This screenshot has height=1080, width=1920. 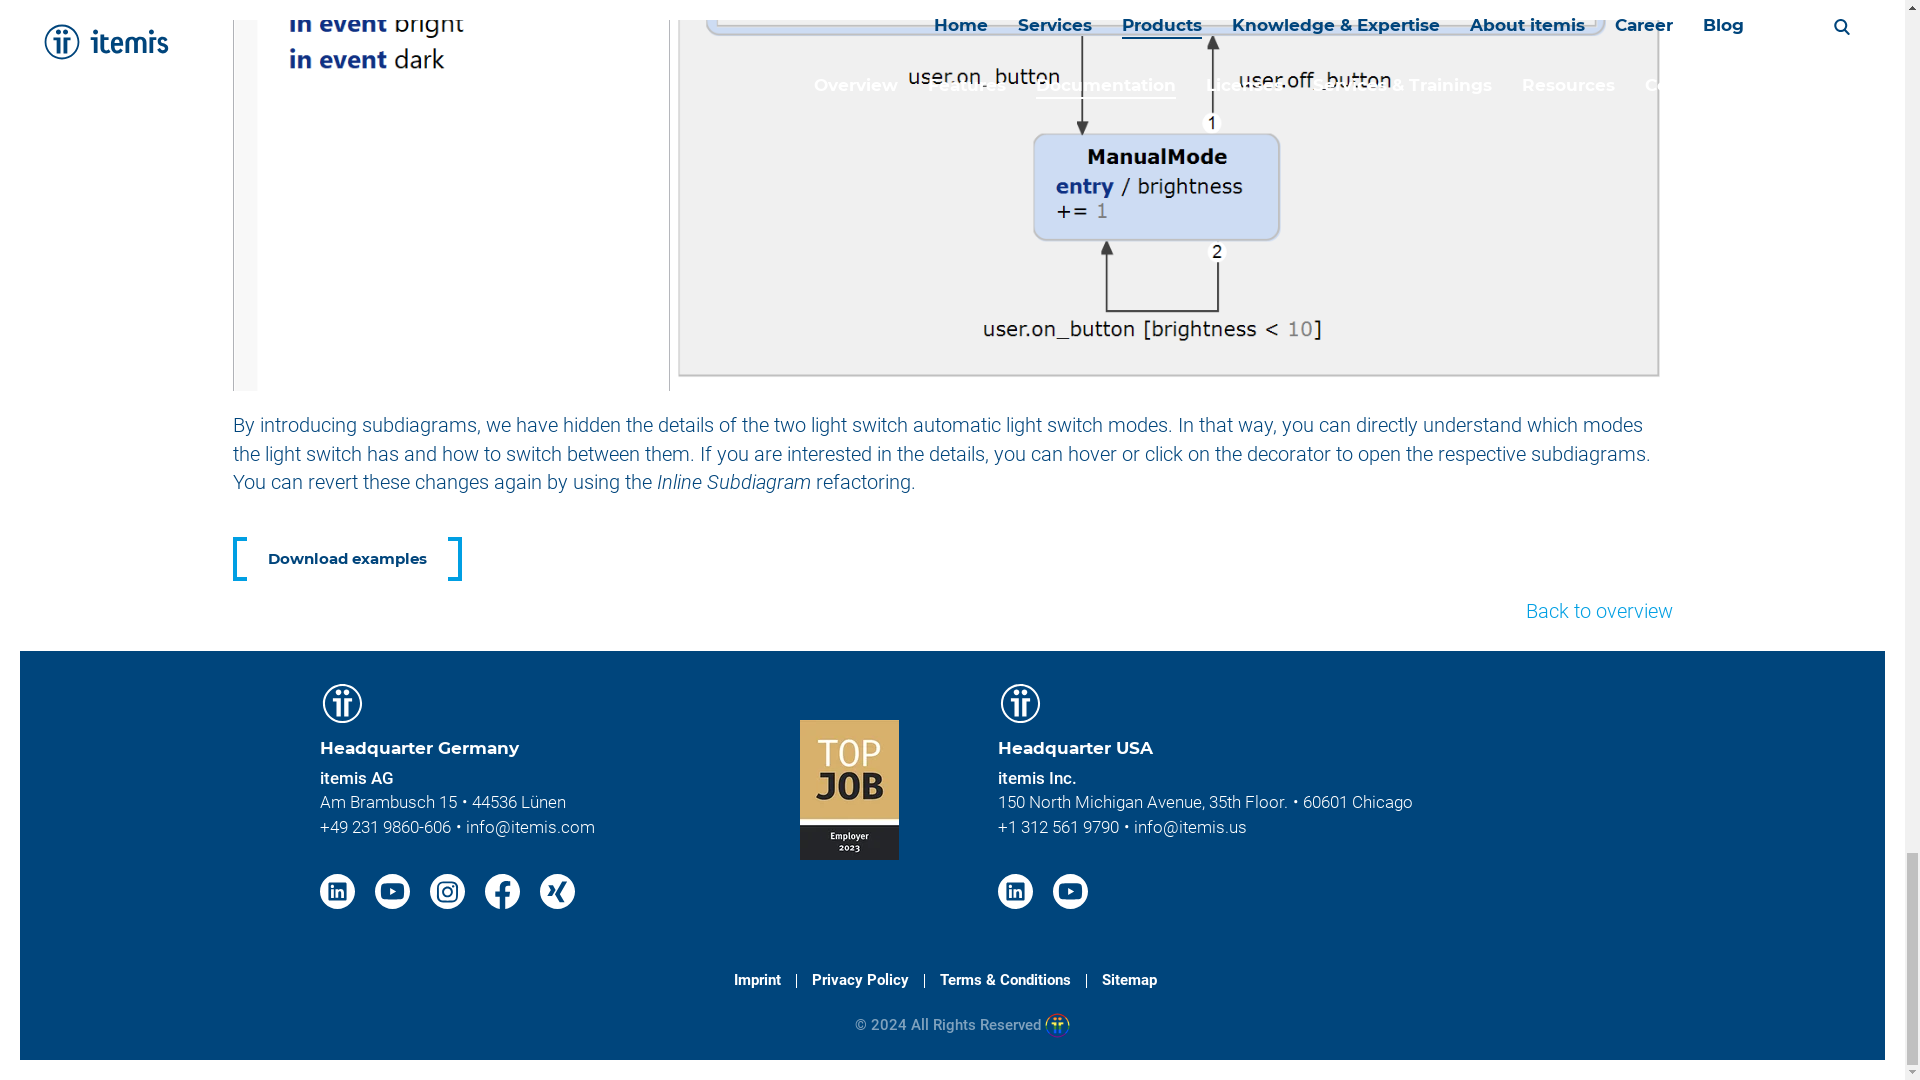 What do you see at coordinates (394, 890) in the screenshot?
I see `YouTube` at bounding box center [394, 890].